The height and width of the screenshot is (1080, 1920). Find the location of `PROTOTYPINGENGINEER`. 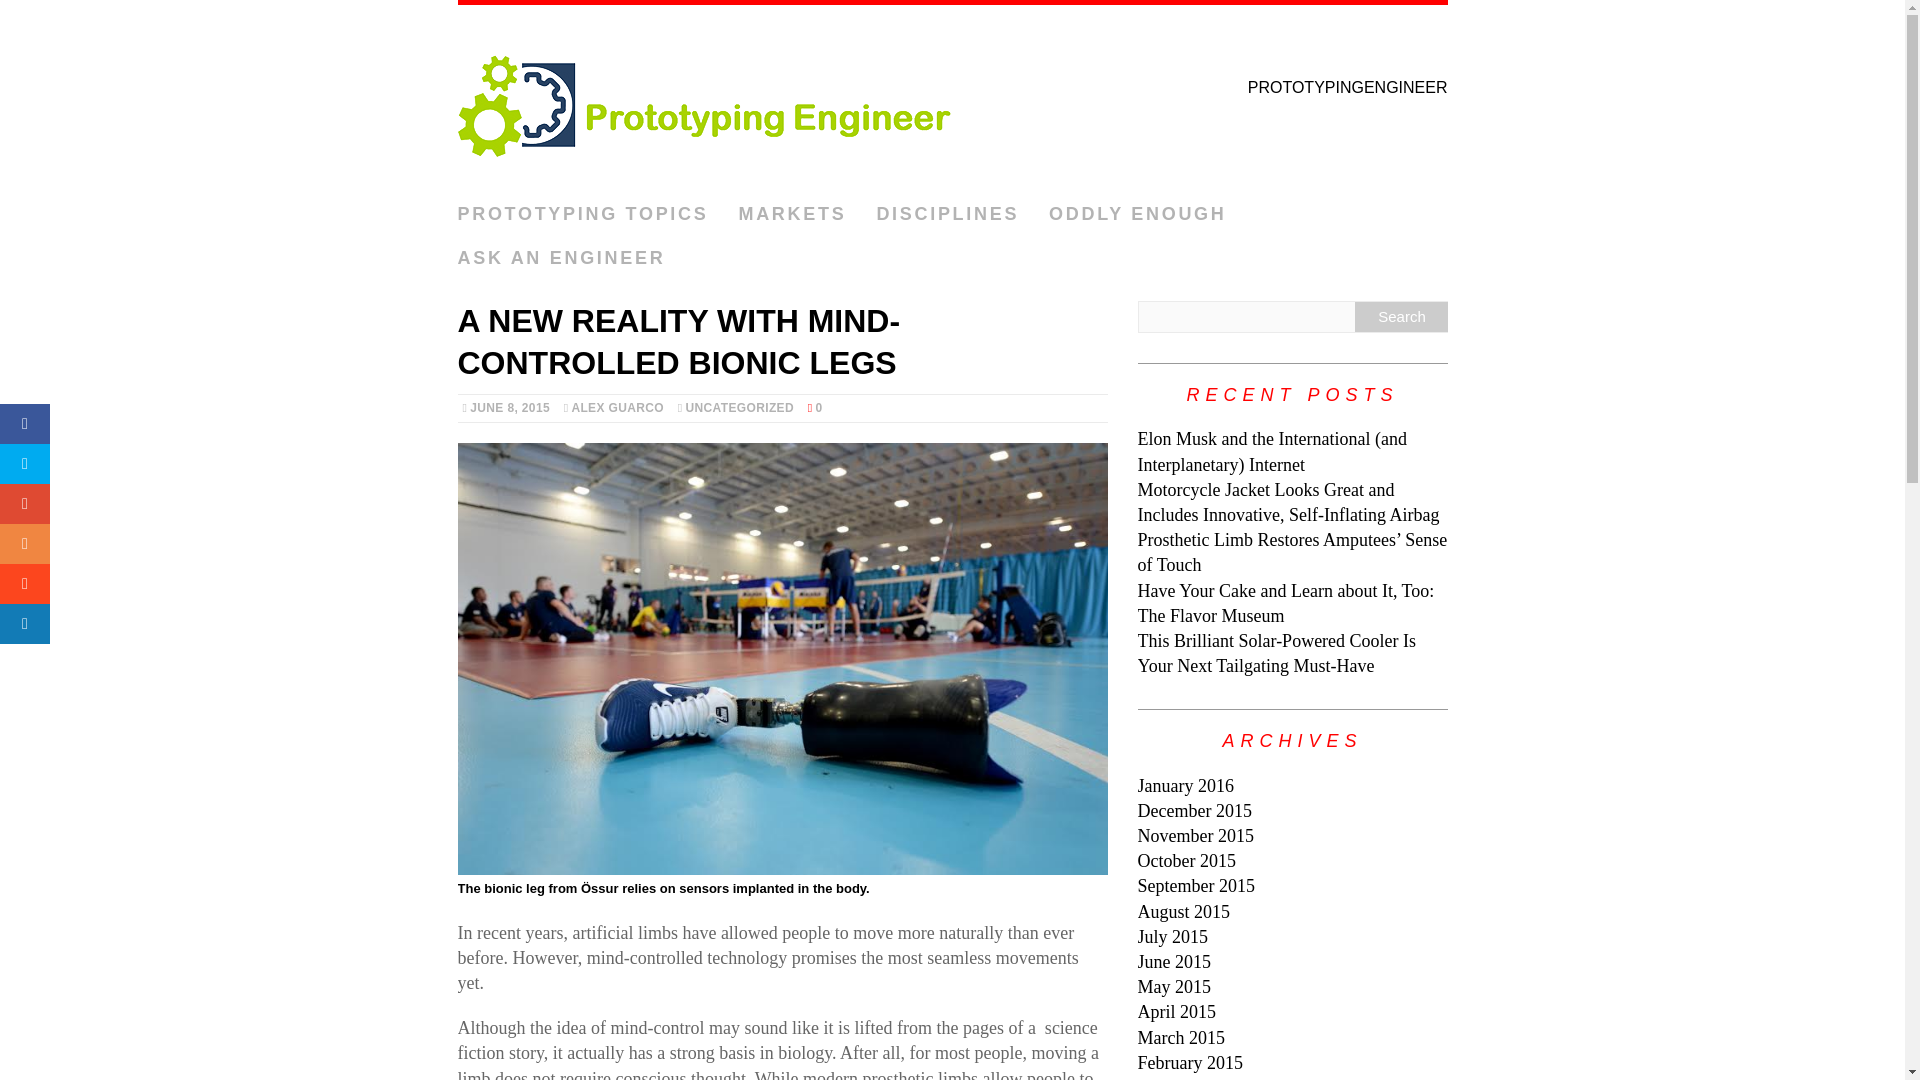

PROTOTYPINGENGINEER is located at coordinates (952, 99).